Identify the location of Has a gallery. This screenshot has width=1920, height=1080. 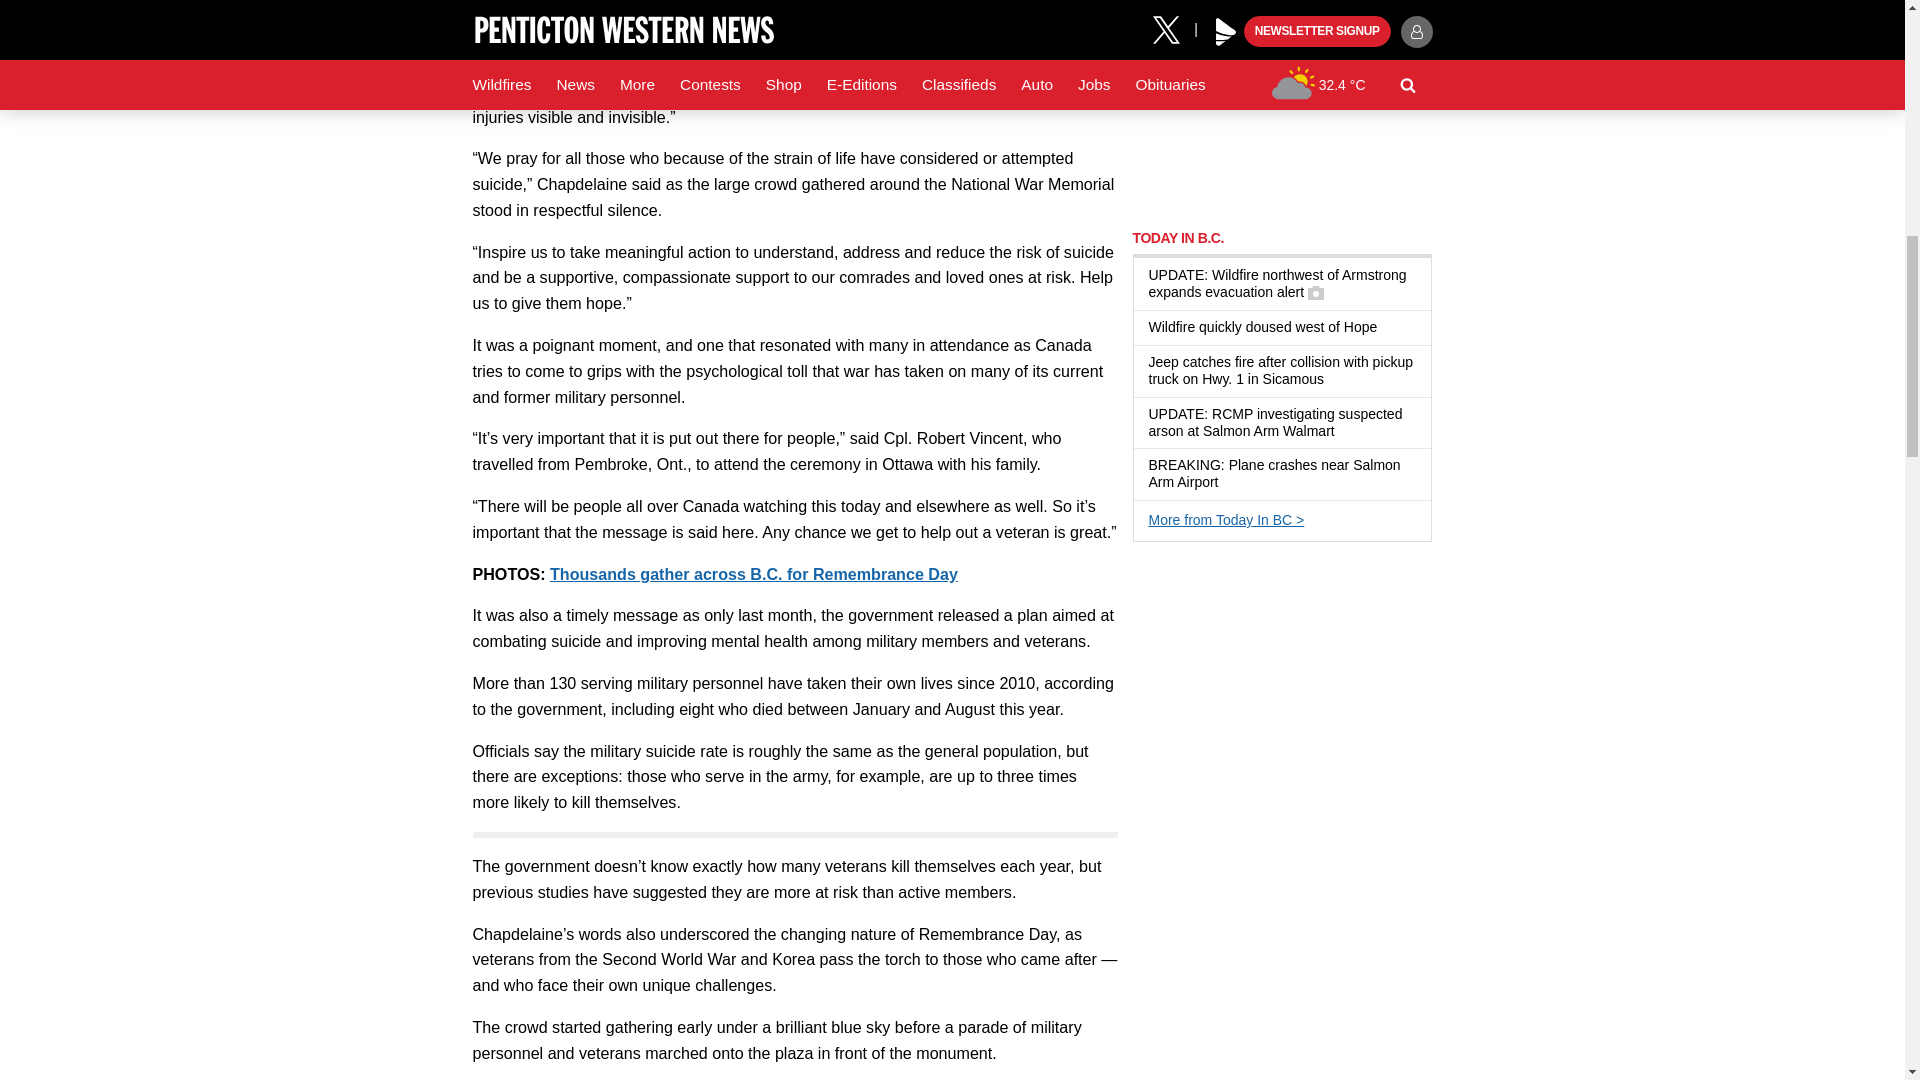
(1316, 293).